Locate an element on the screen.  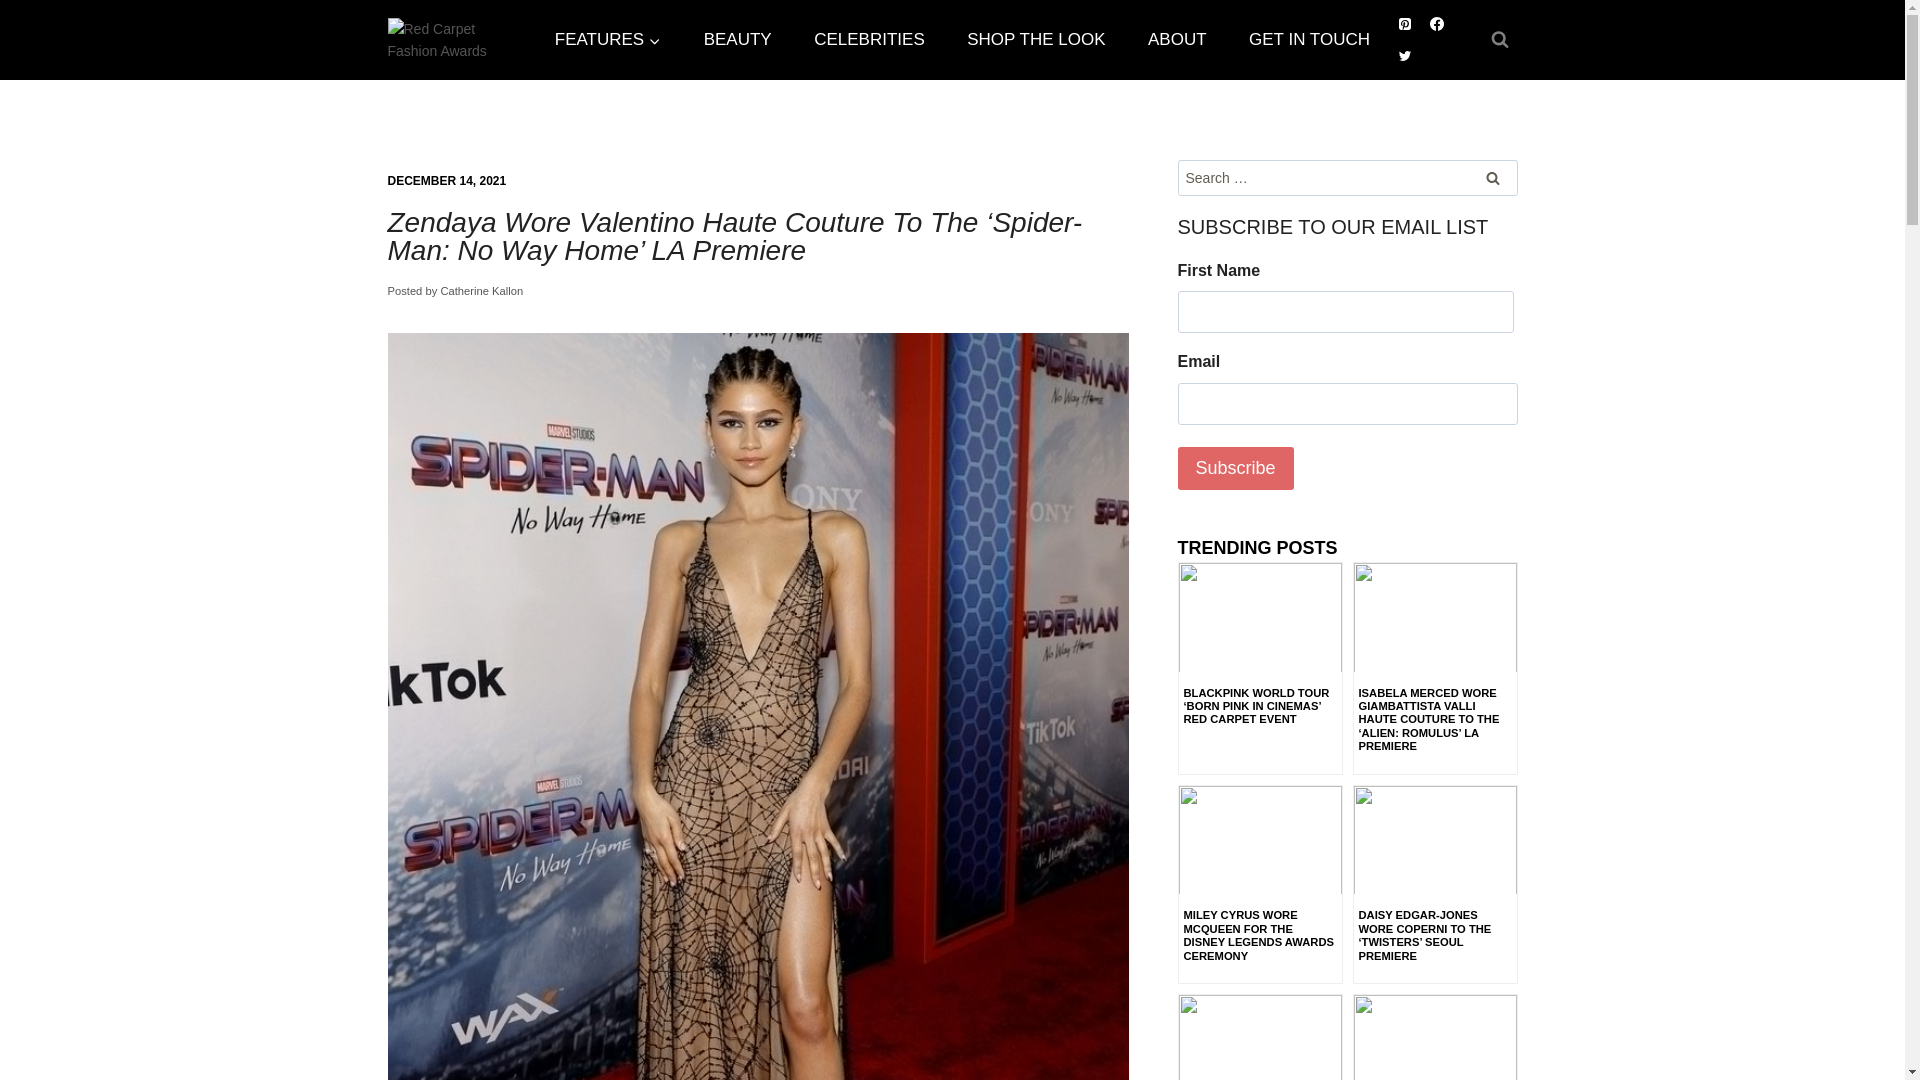
Search is located at coordinates (1493, 177).